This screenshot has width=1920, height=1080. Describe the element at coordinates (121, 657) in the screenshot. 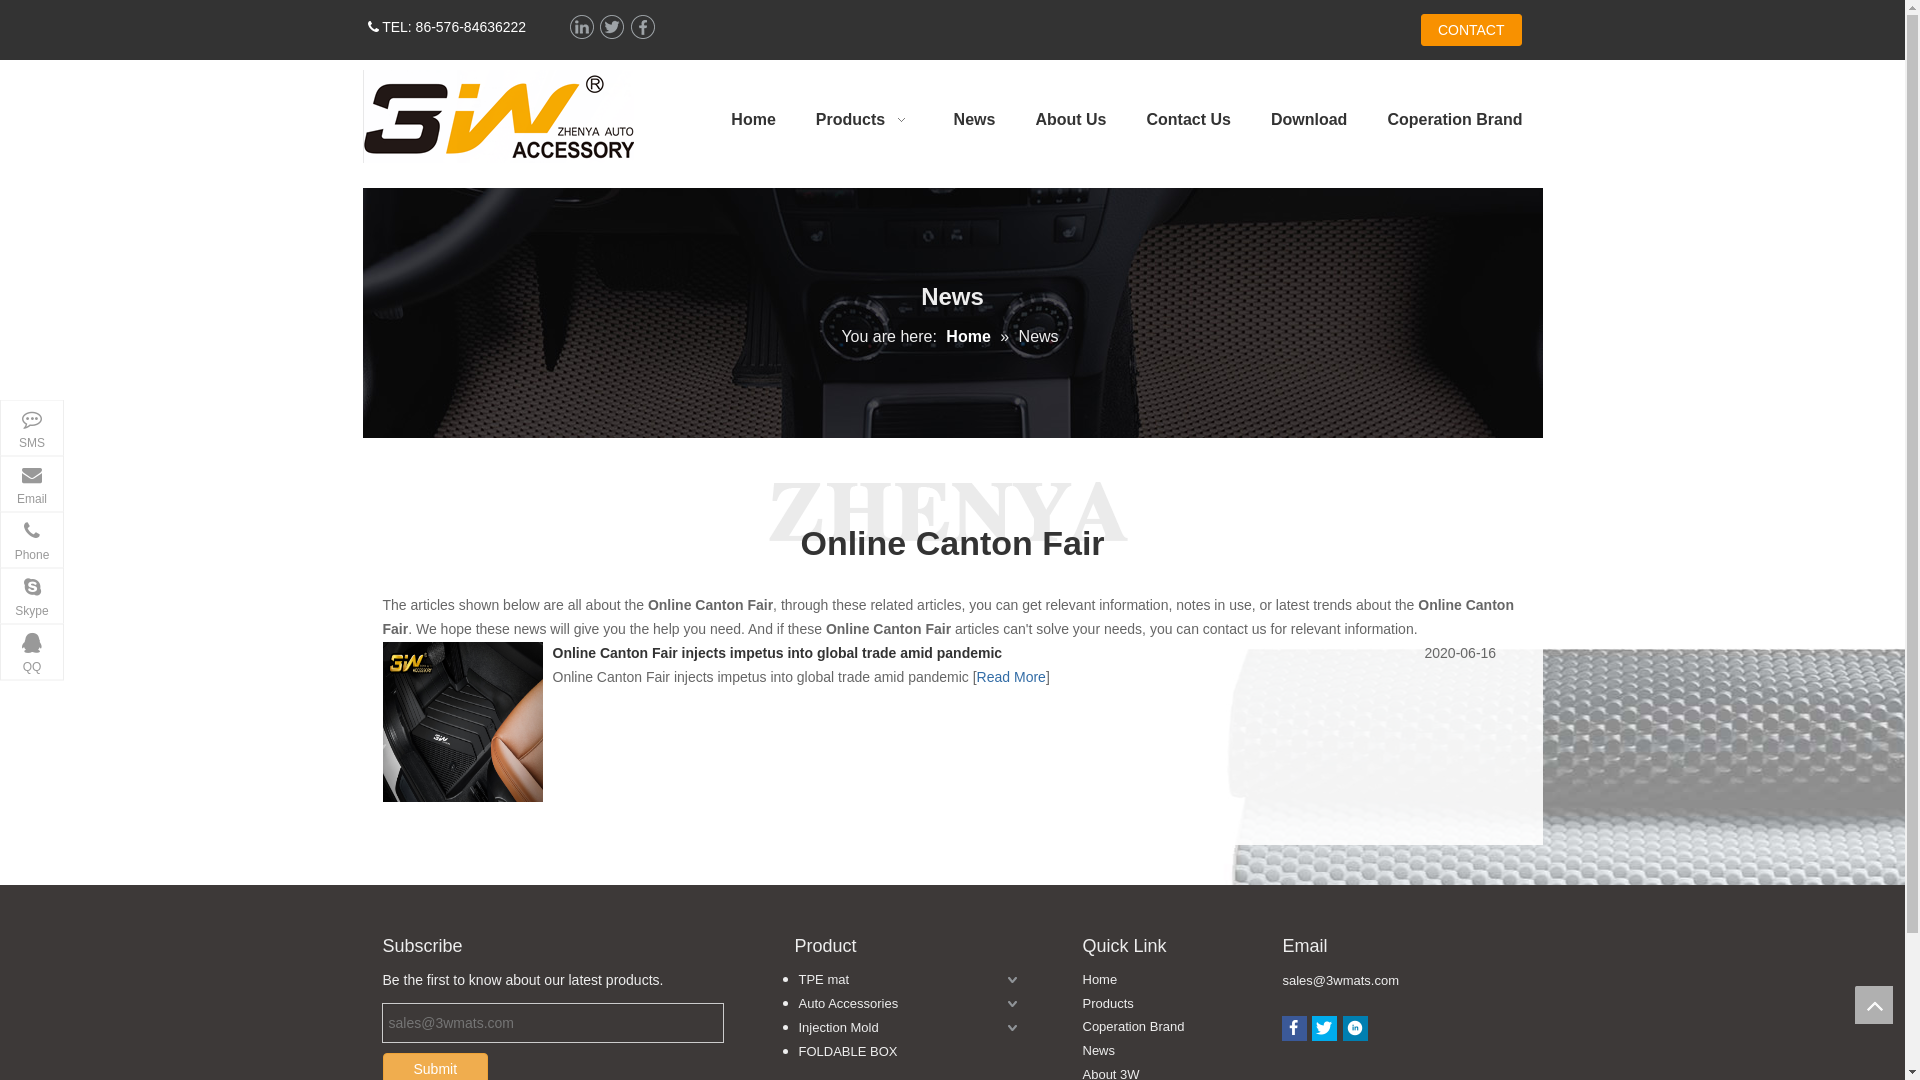

I see `1024970749` at that location.